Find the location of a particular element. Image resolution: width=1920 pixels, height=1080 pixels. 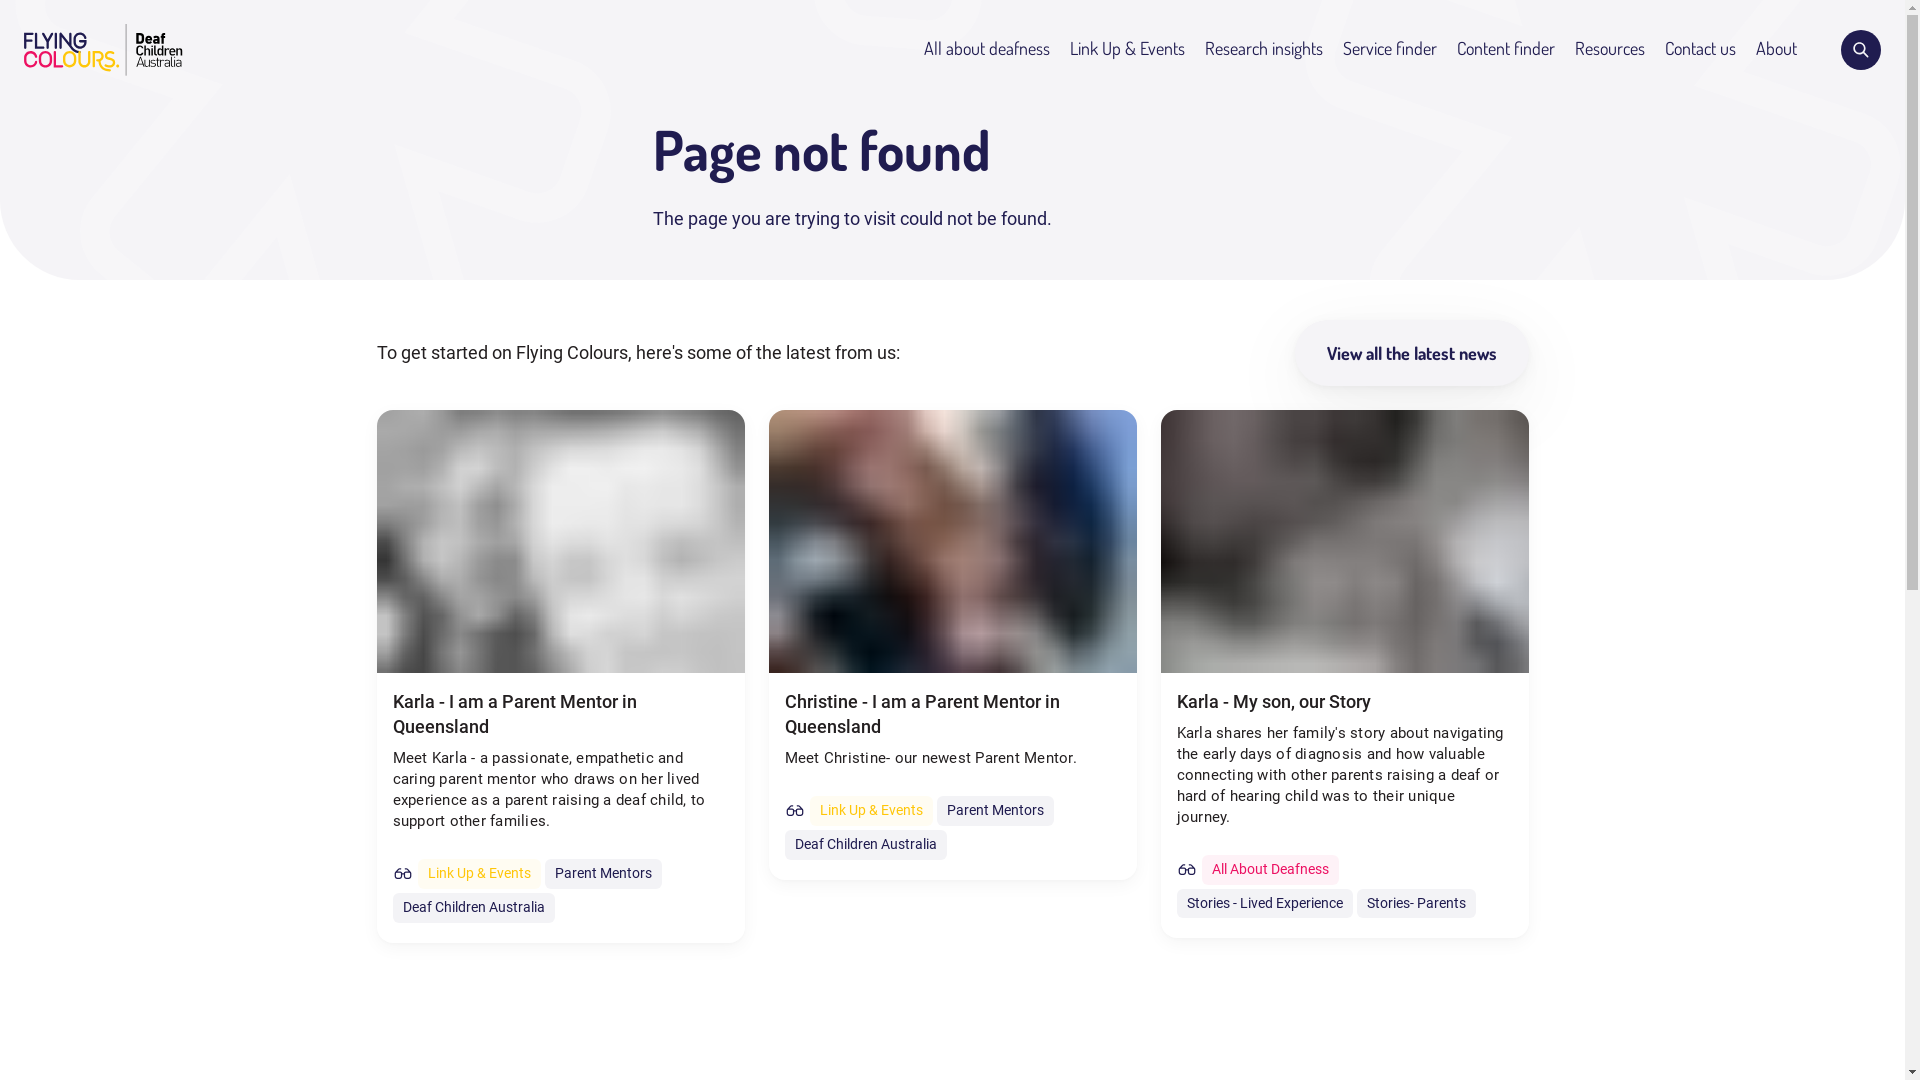

Karla - I am a Parent Mentor in Queensland is located at coordinates (560, 714).